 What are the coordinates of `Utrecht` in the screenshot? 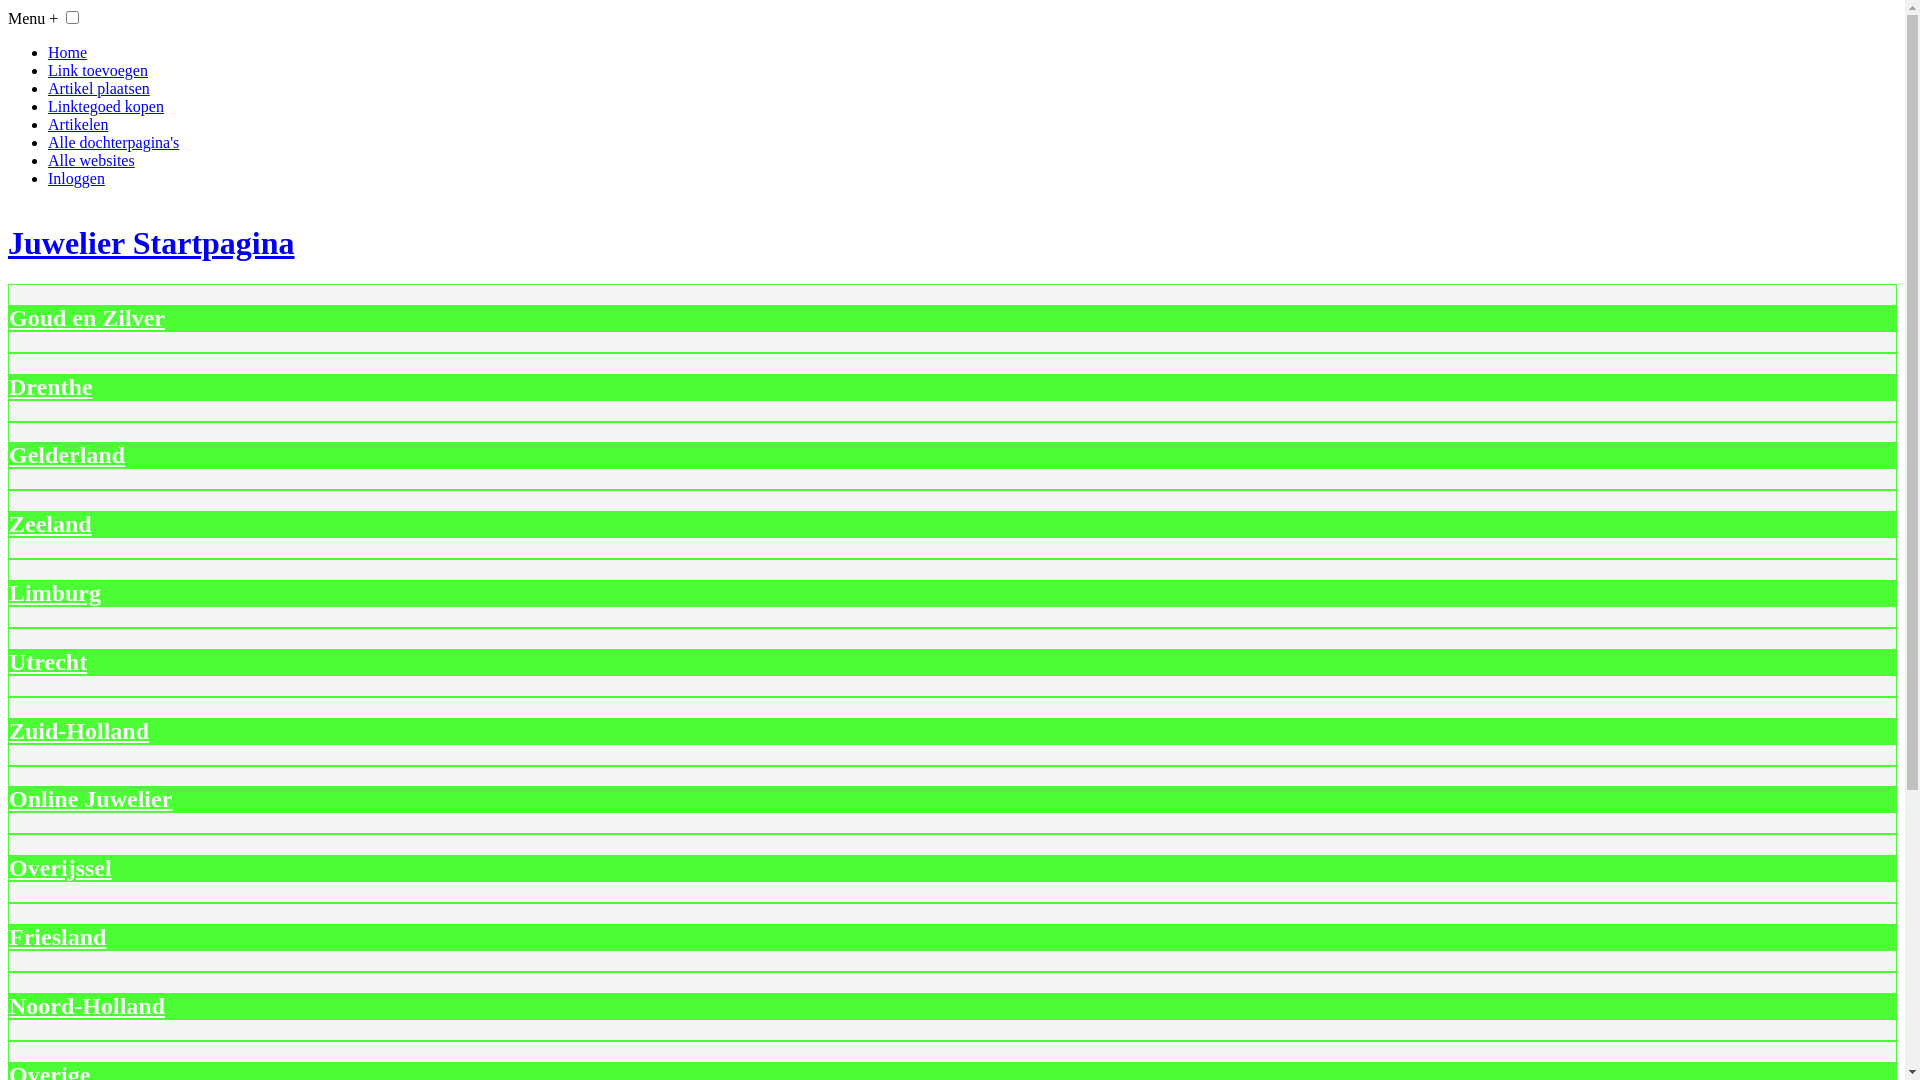 It's located at (48, 662).